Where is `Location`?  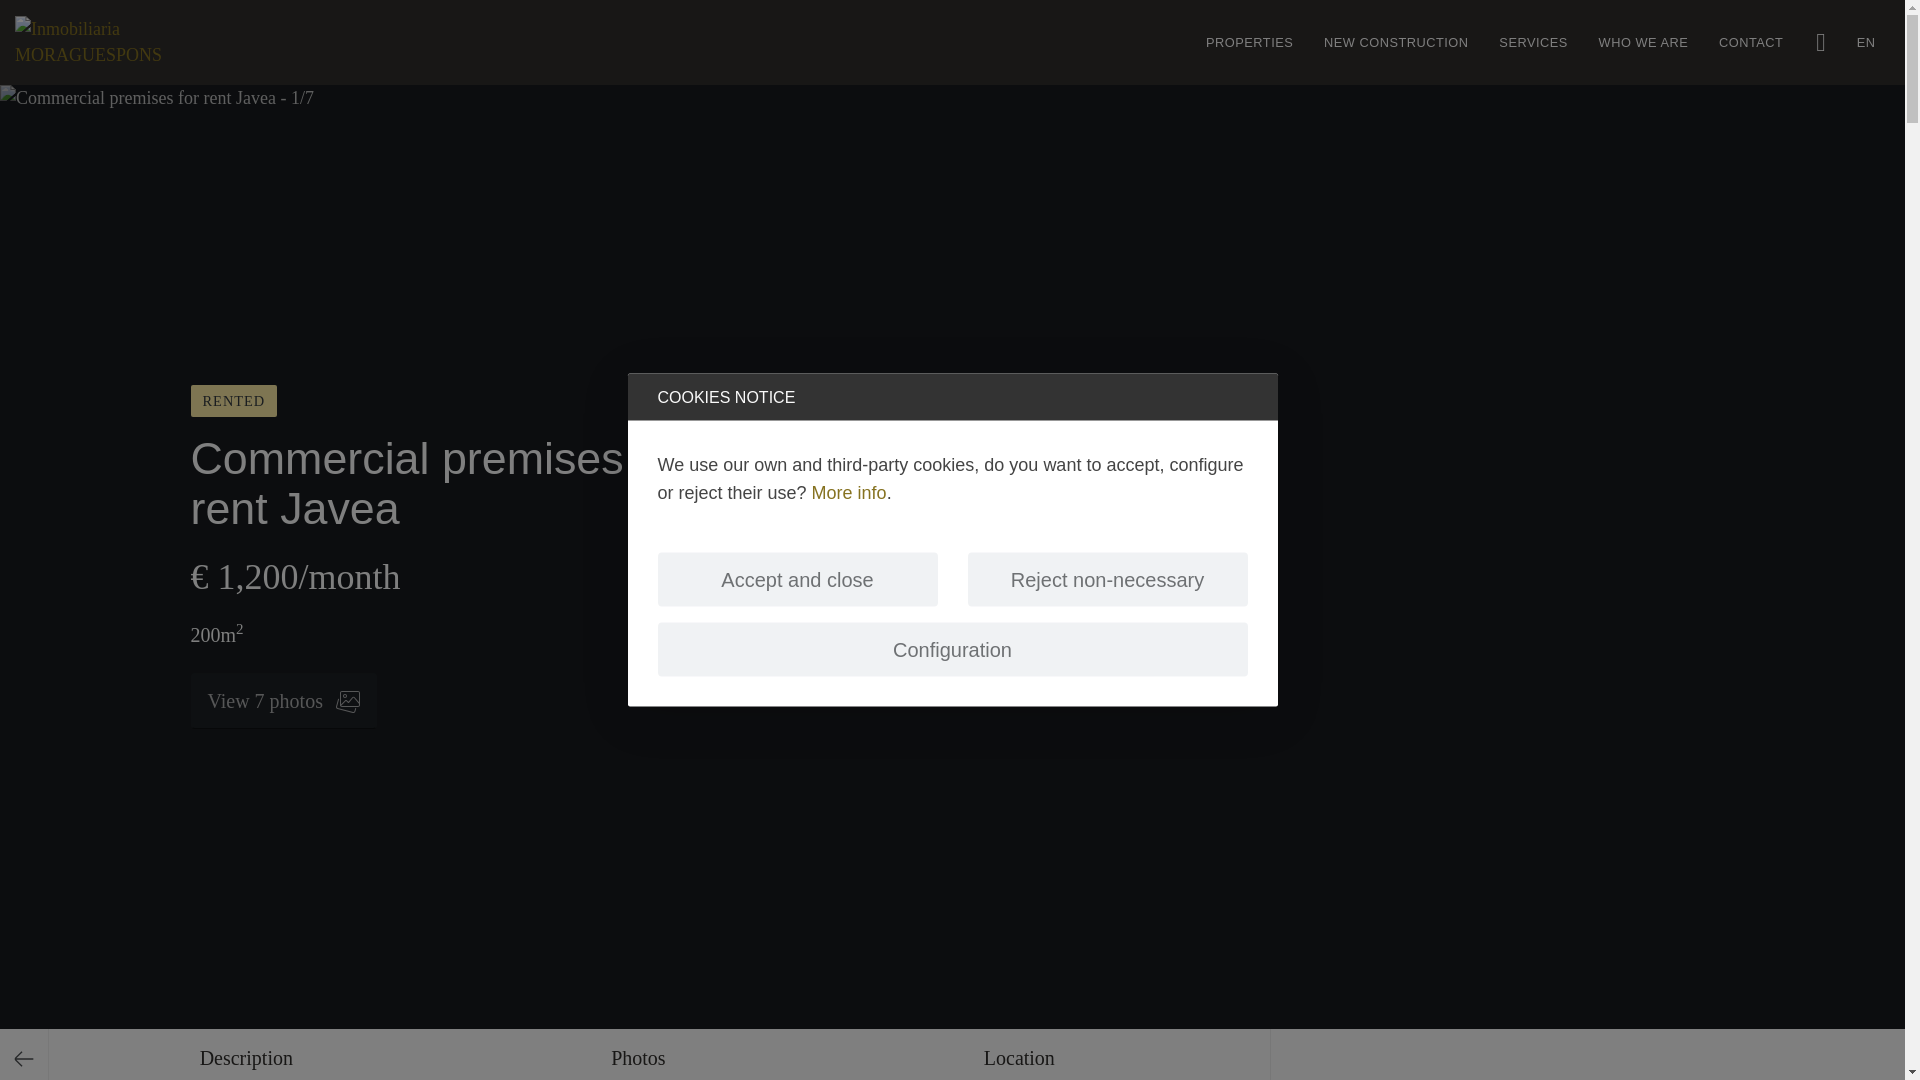
Location is located at coordinates (1018, 1054).